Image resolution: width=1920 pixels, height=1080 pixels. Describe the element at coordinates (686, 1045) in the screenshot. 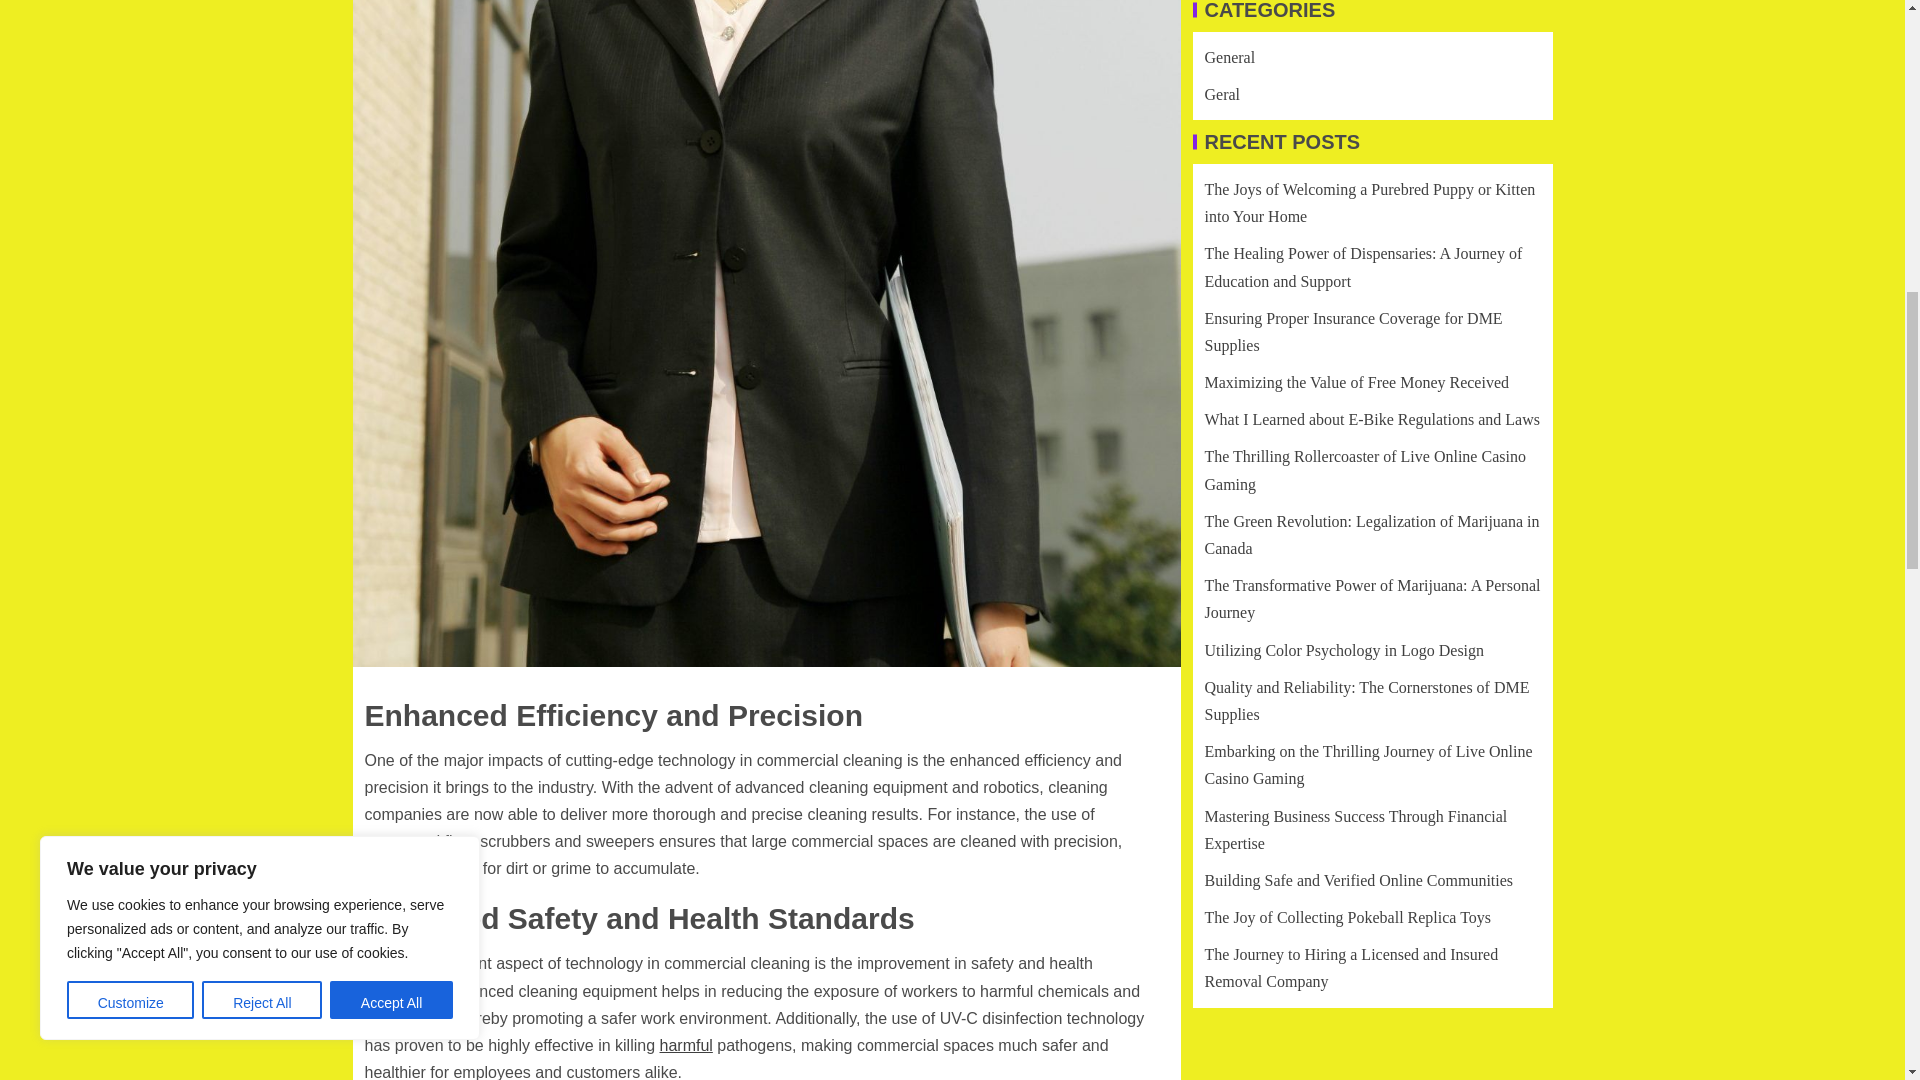

I see `harmful` at that location.